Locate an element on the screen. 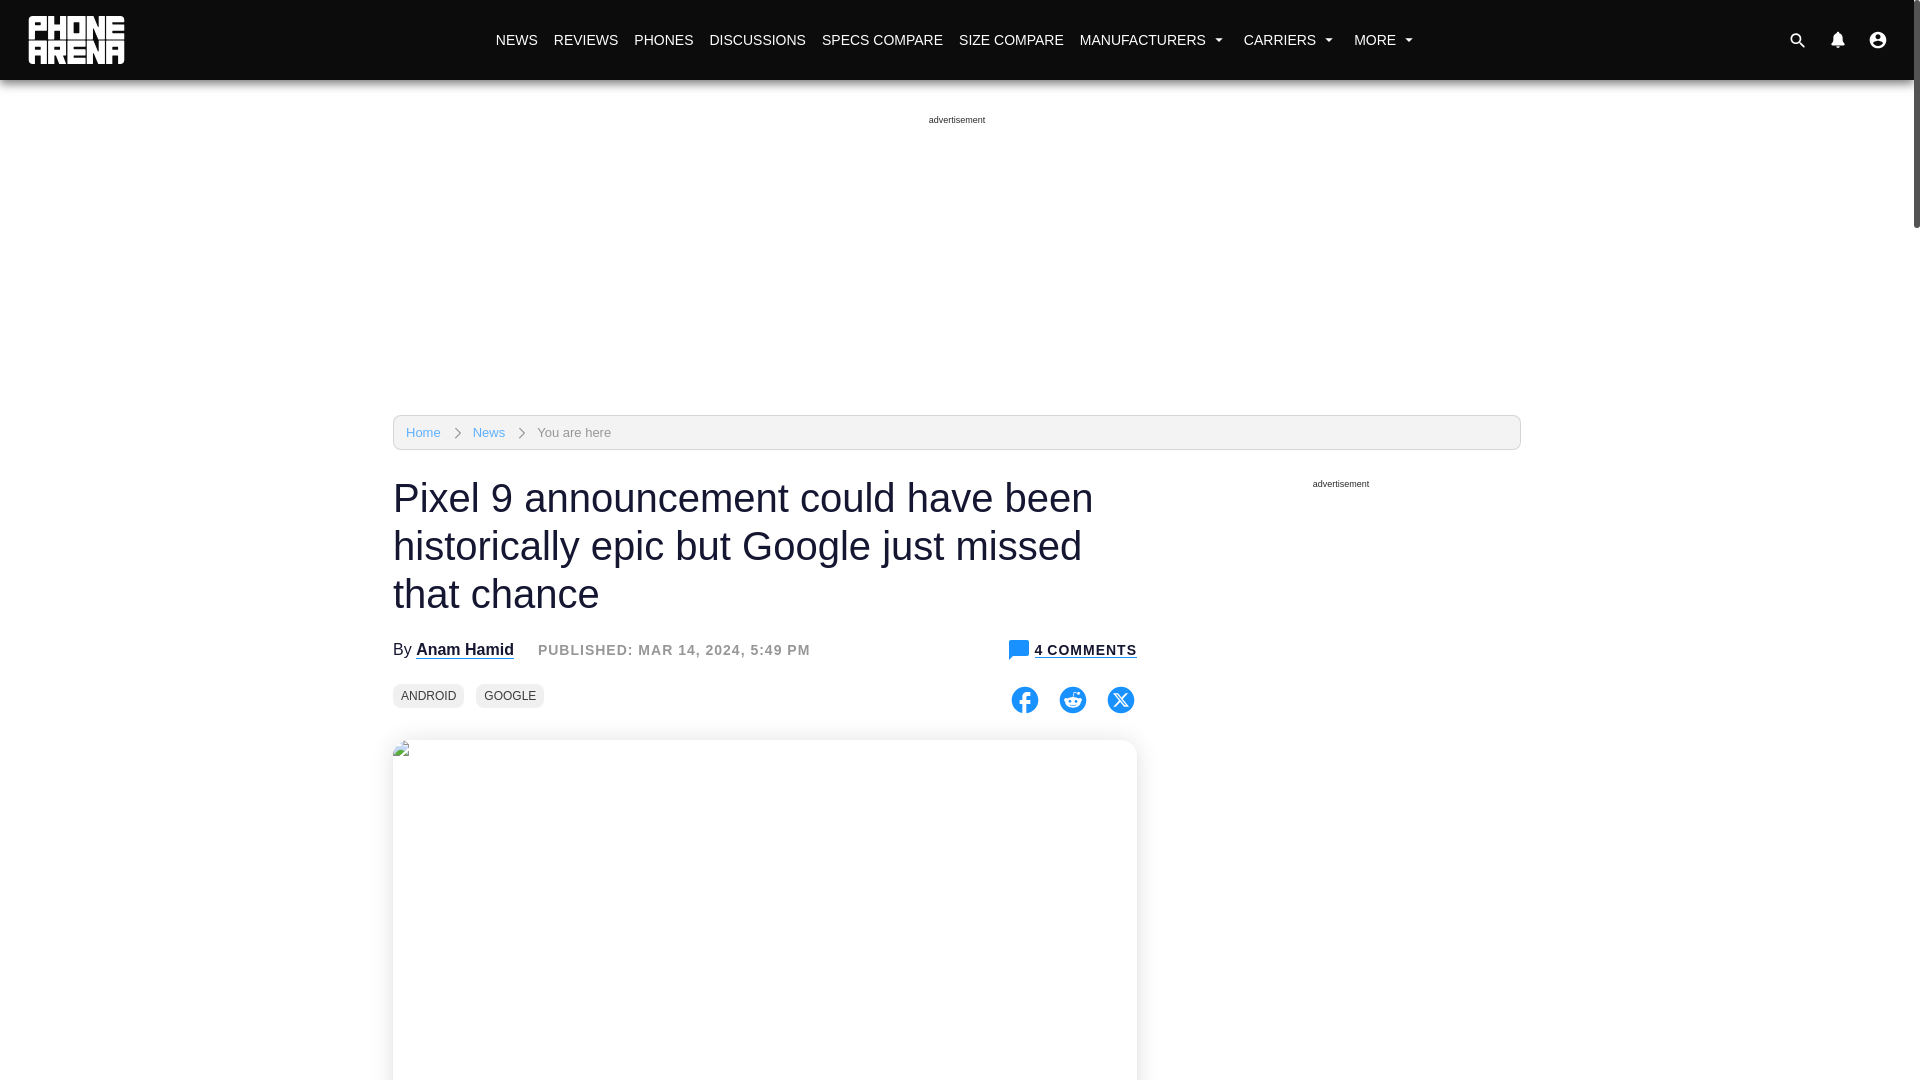 The width and height of the screenshot is (1920, 1080). MORE is located at coordinates (1386, 40).